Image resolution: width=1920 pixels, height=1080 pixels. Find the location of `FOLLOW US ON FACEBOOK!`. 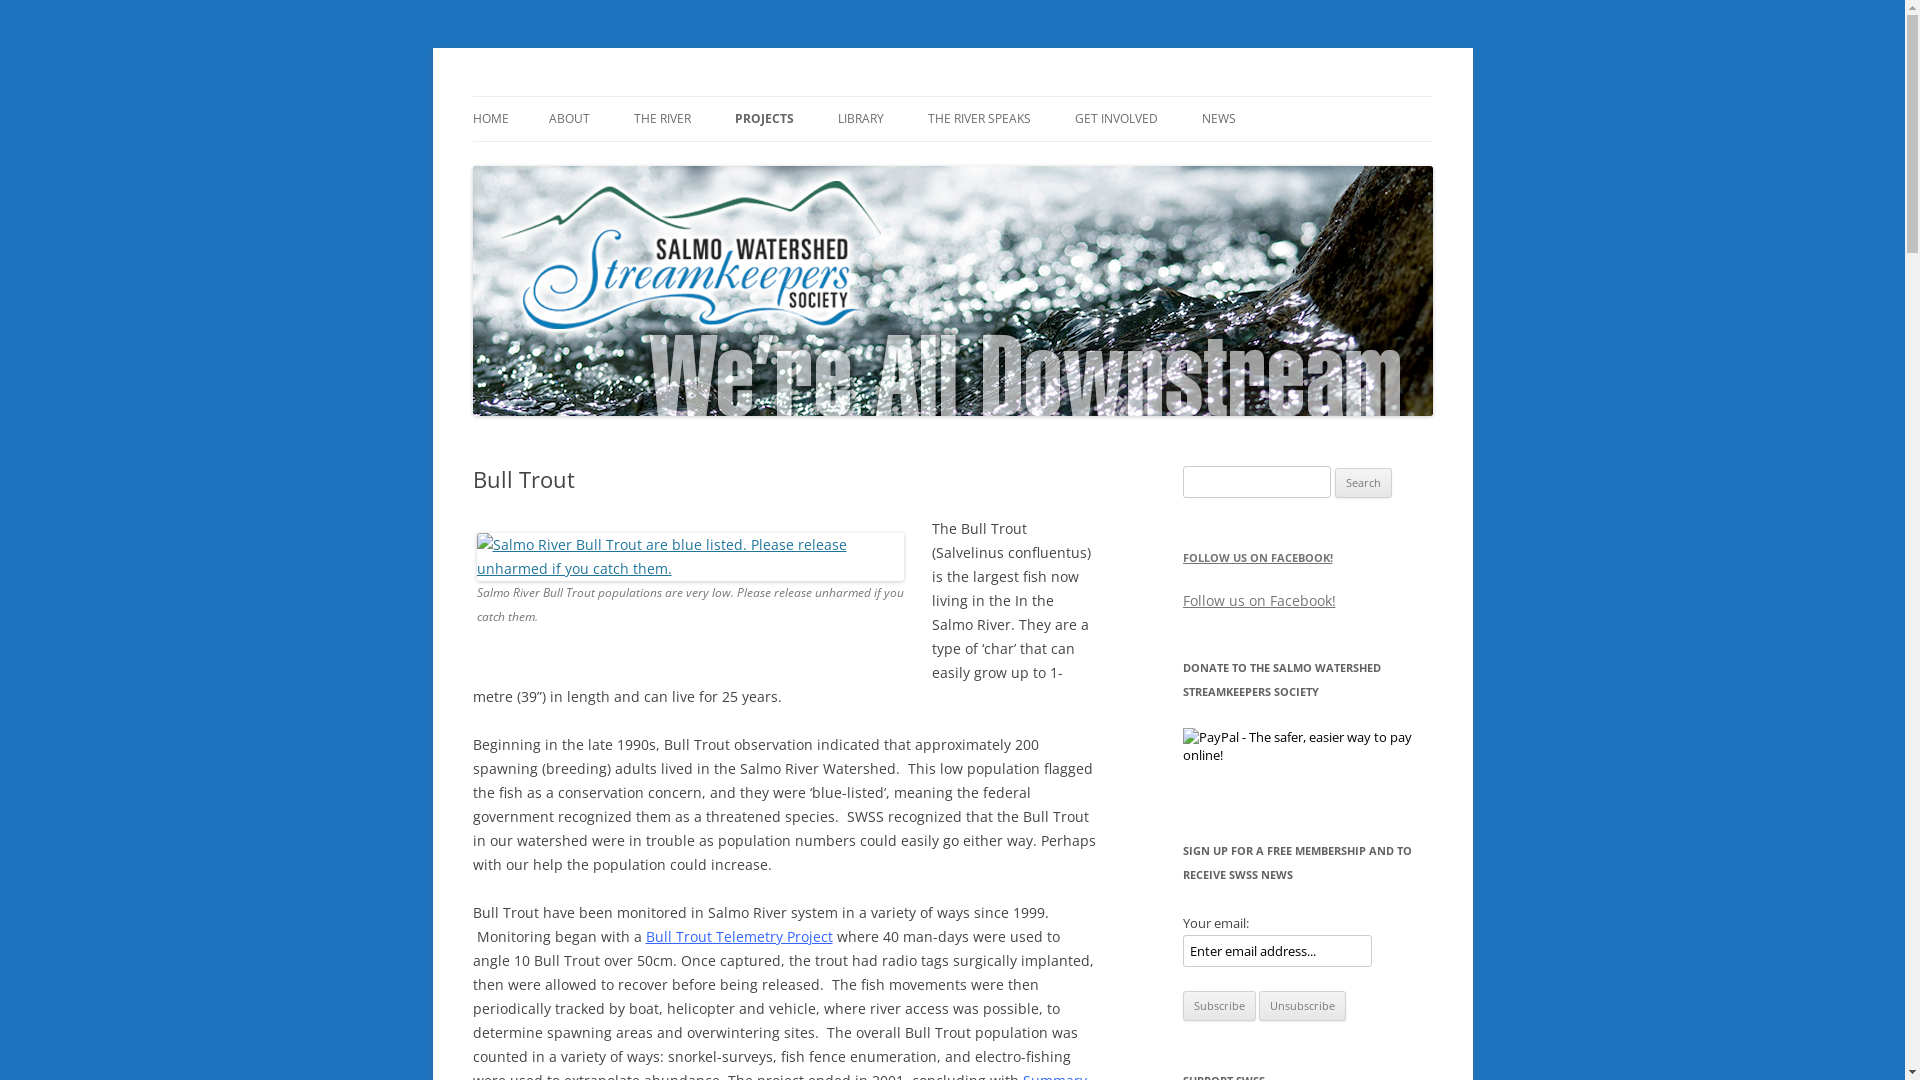

FOLLOW US ON FACEBOOK! is located at coordinates (1257, 558).